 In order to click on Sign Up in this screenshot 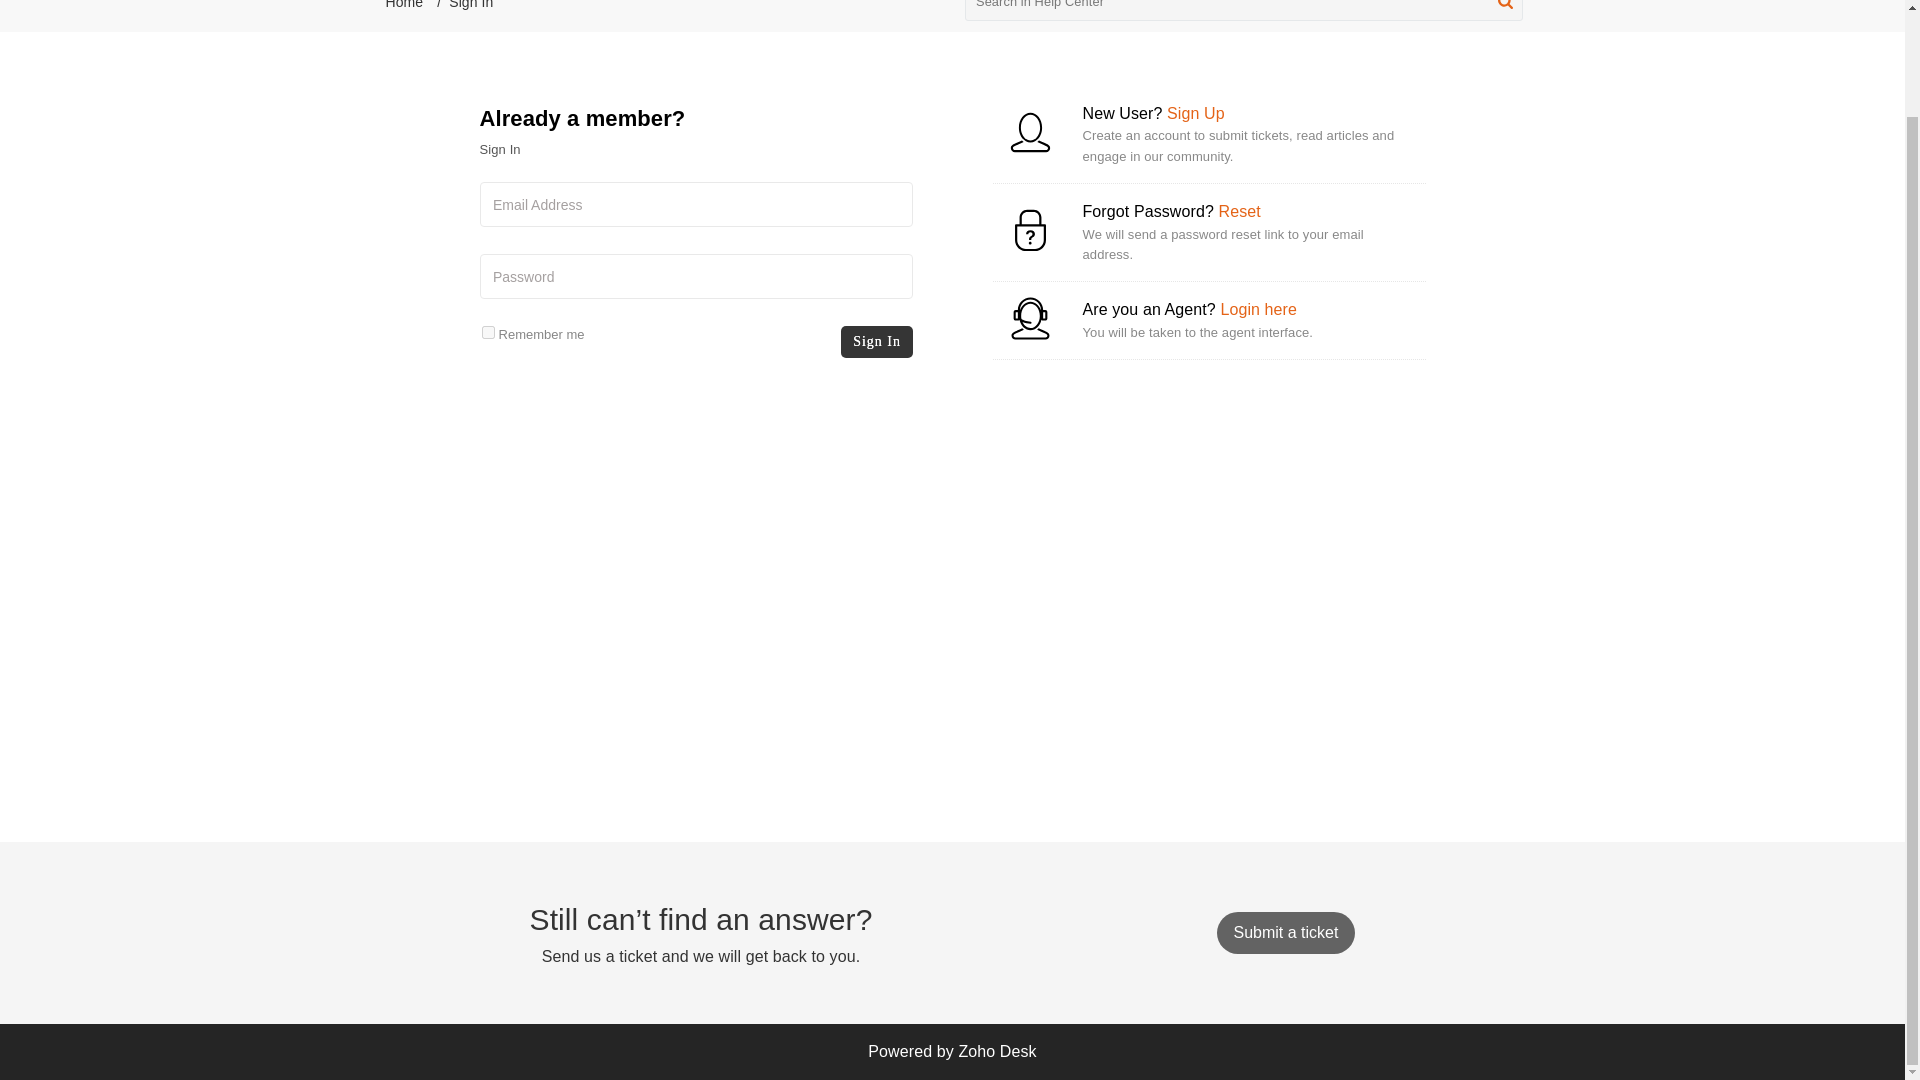, I will do `click(1196, 113)`.